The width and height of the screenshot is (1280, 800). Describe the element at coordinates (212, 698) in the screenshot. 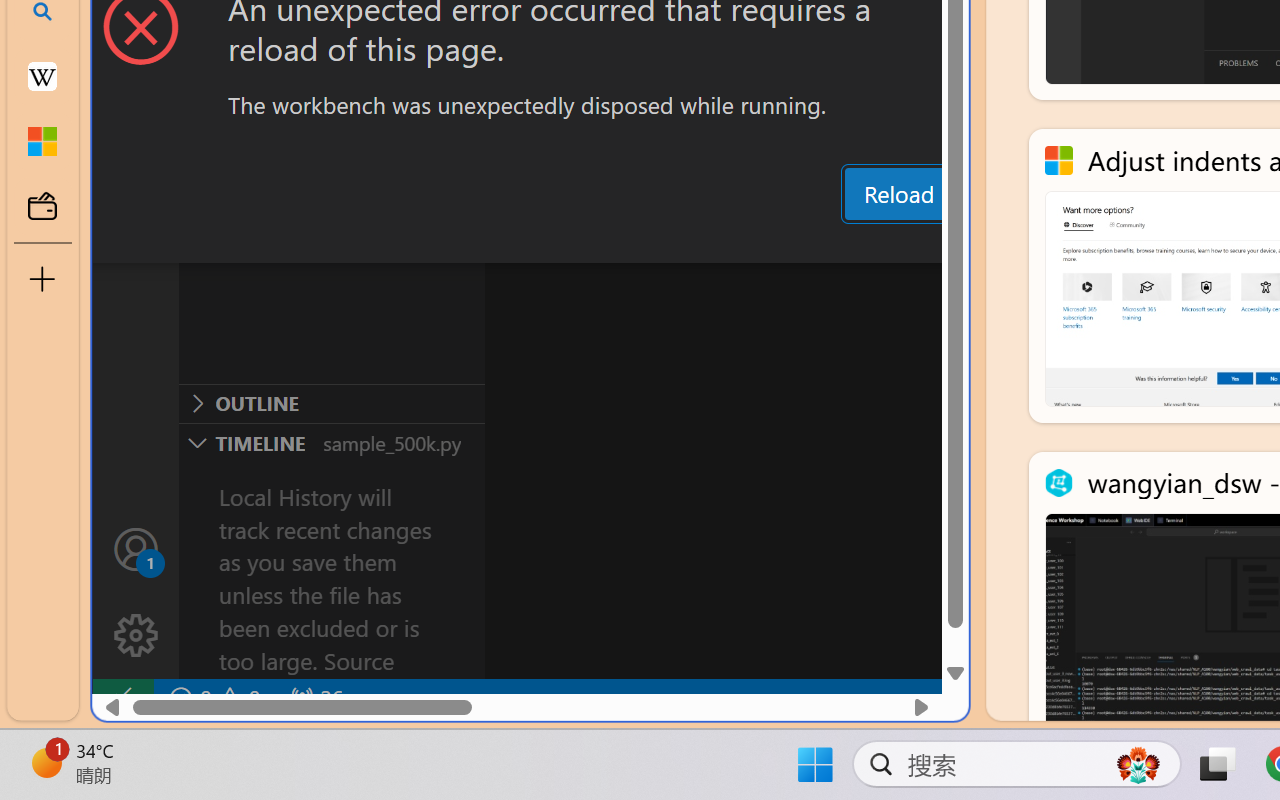

I see `No Problems` at that location.